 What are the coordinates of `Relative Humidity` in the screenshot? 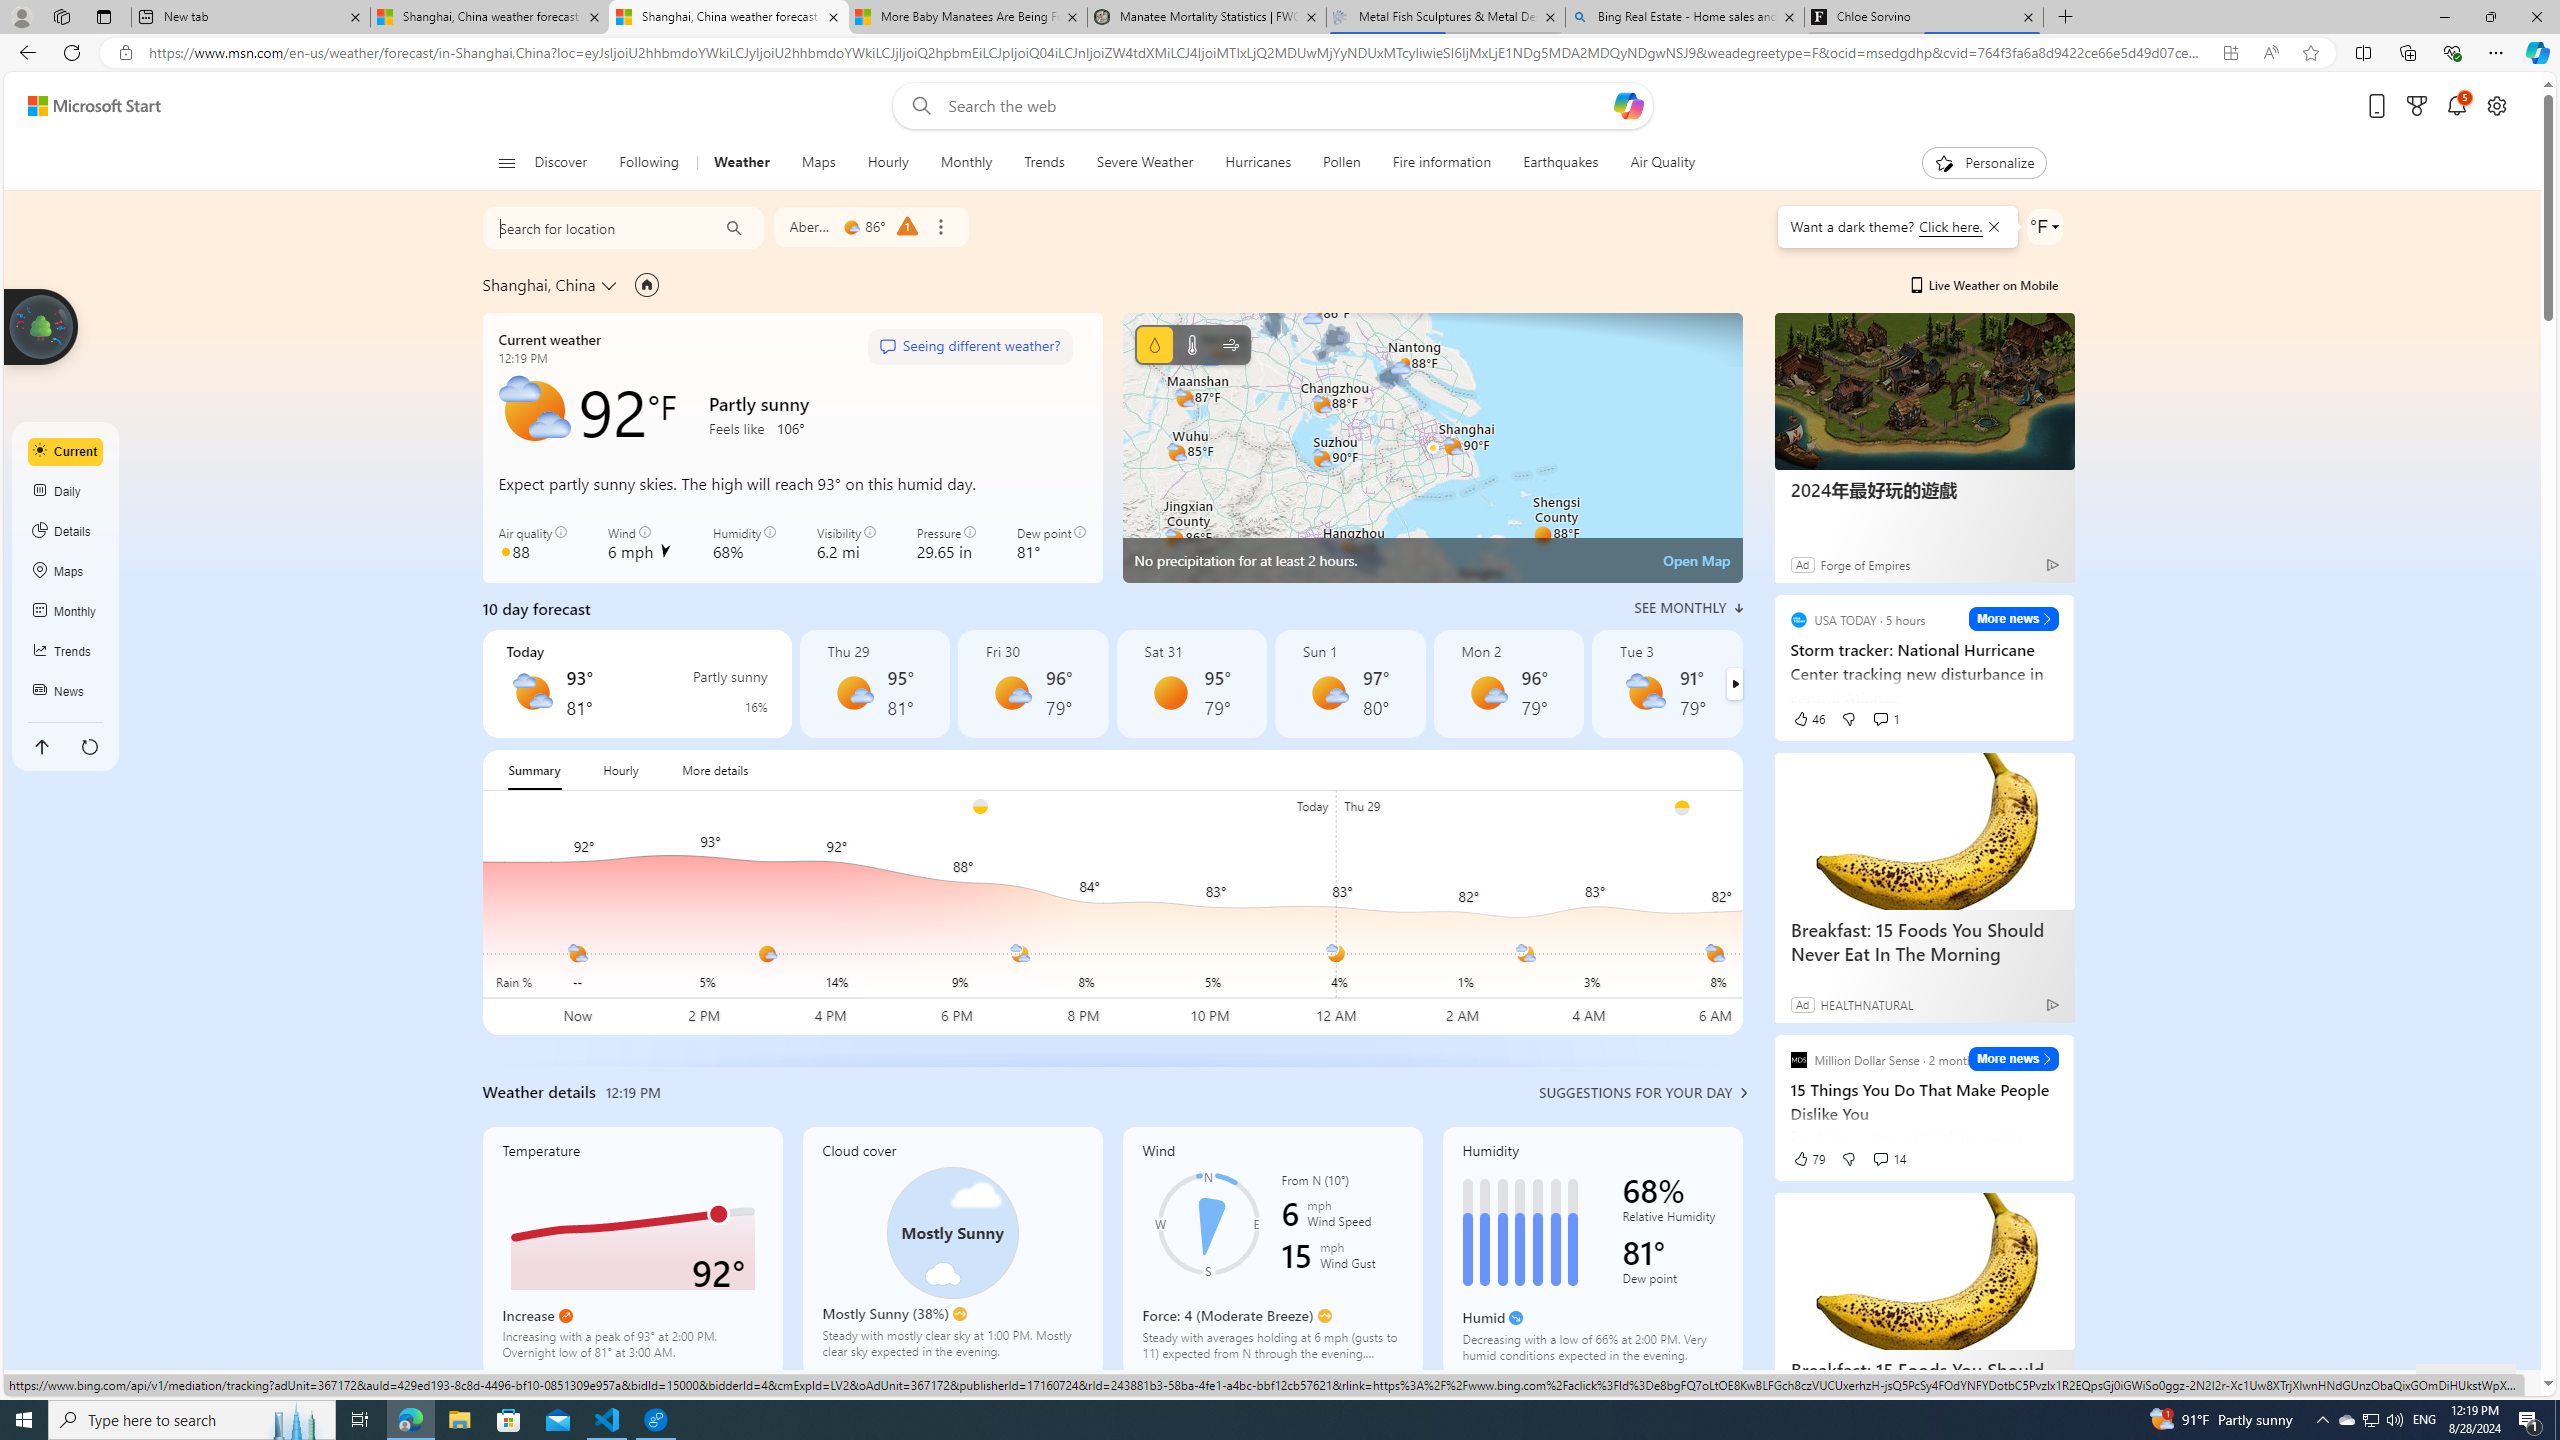 It's located at (1672, 1220).